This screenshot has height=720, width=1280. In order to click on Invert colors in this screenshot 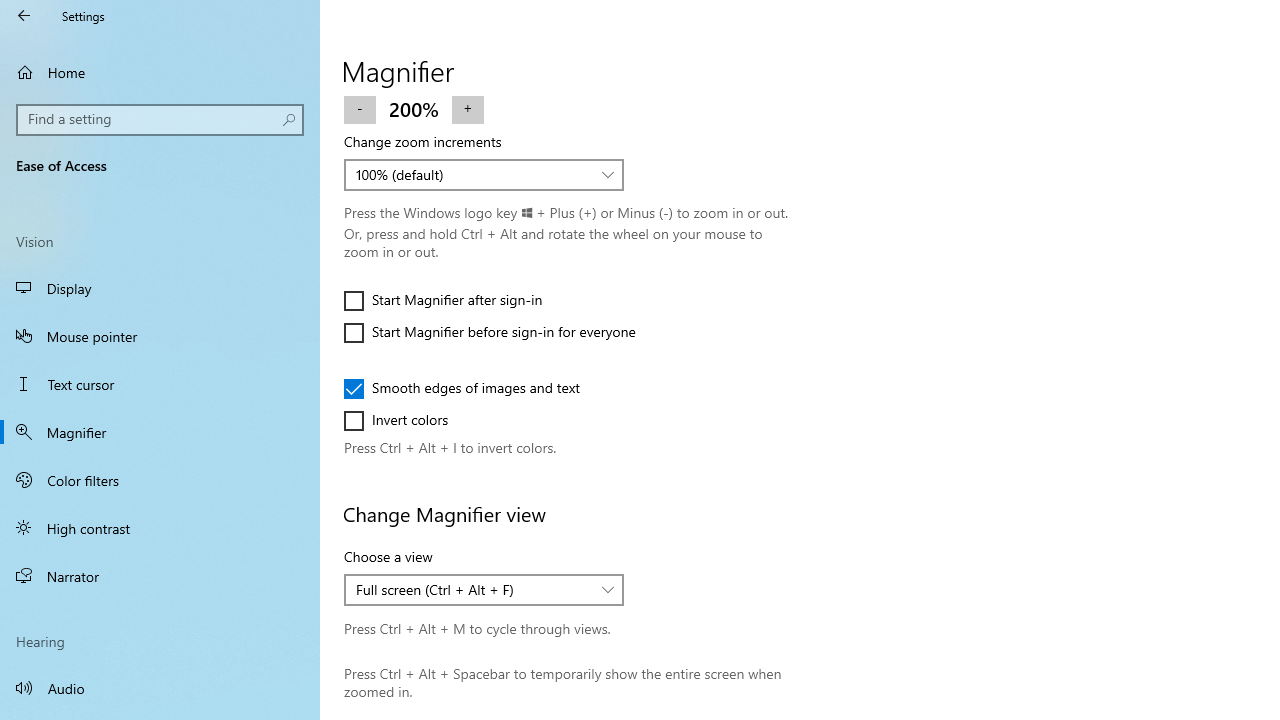, I will do `click(404, 420)`.